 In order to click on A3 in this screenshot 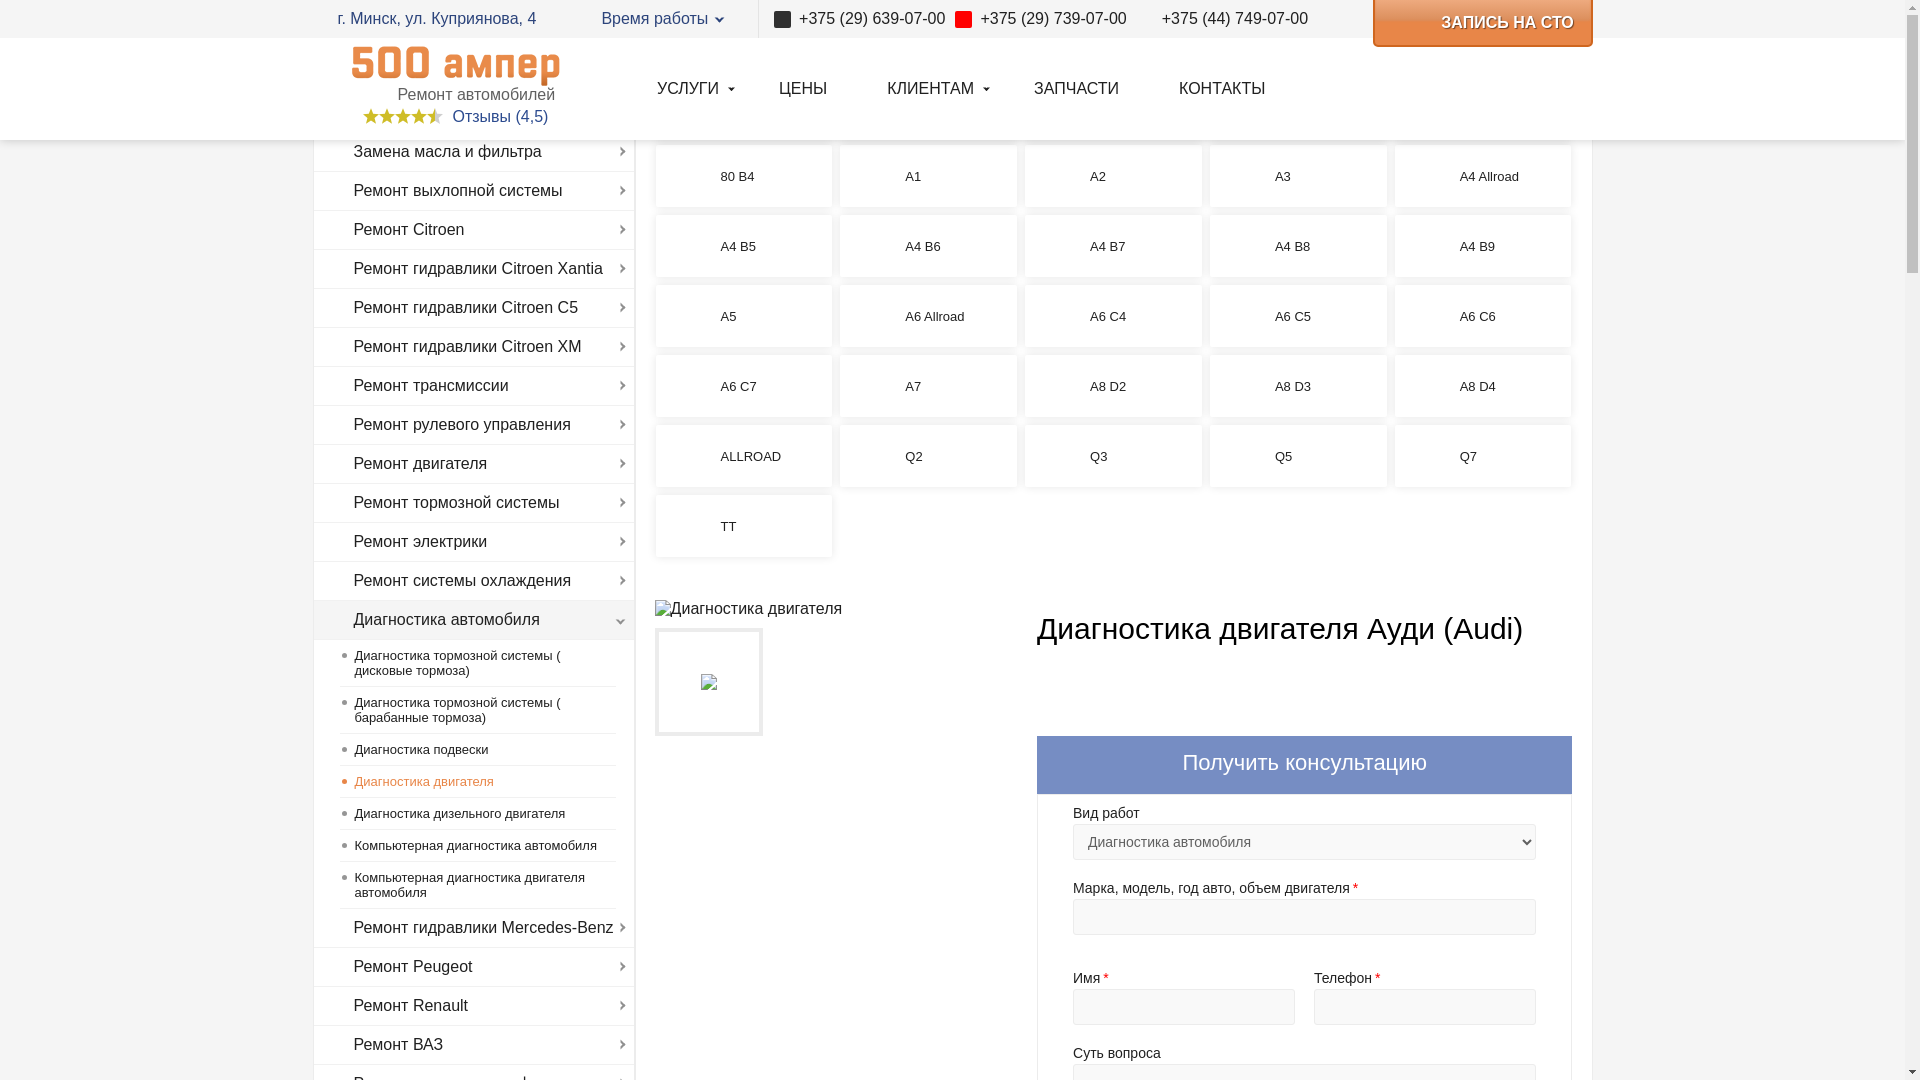, I will do `click(1298, 176)`.